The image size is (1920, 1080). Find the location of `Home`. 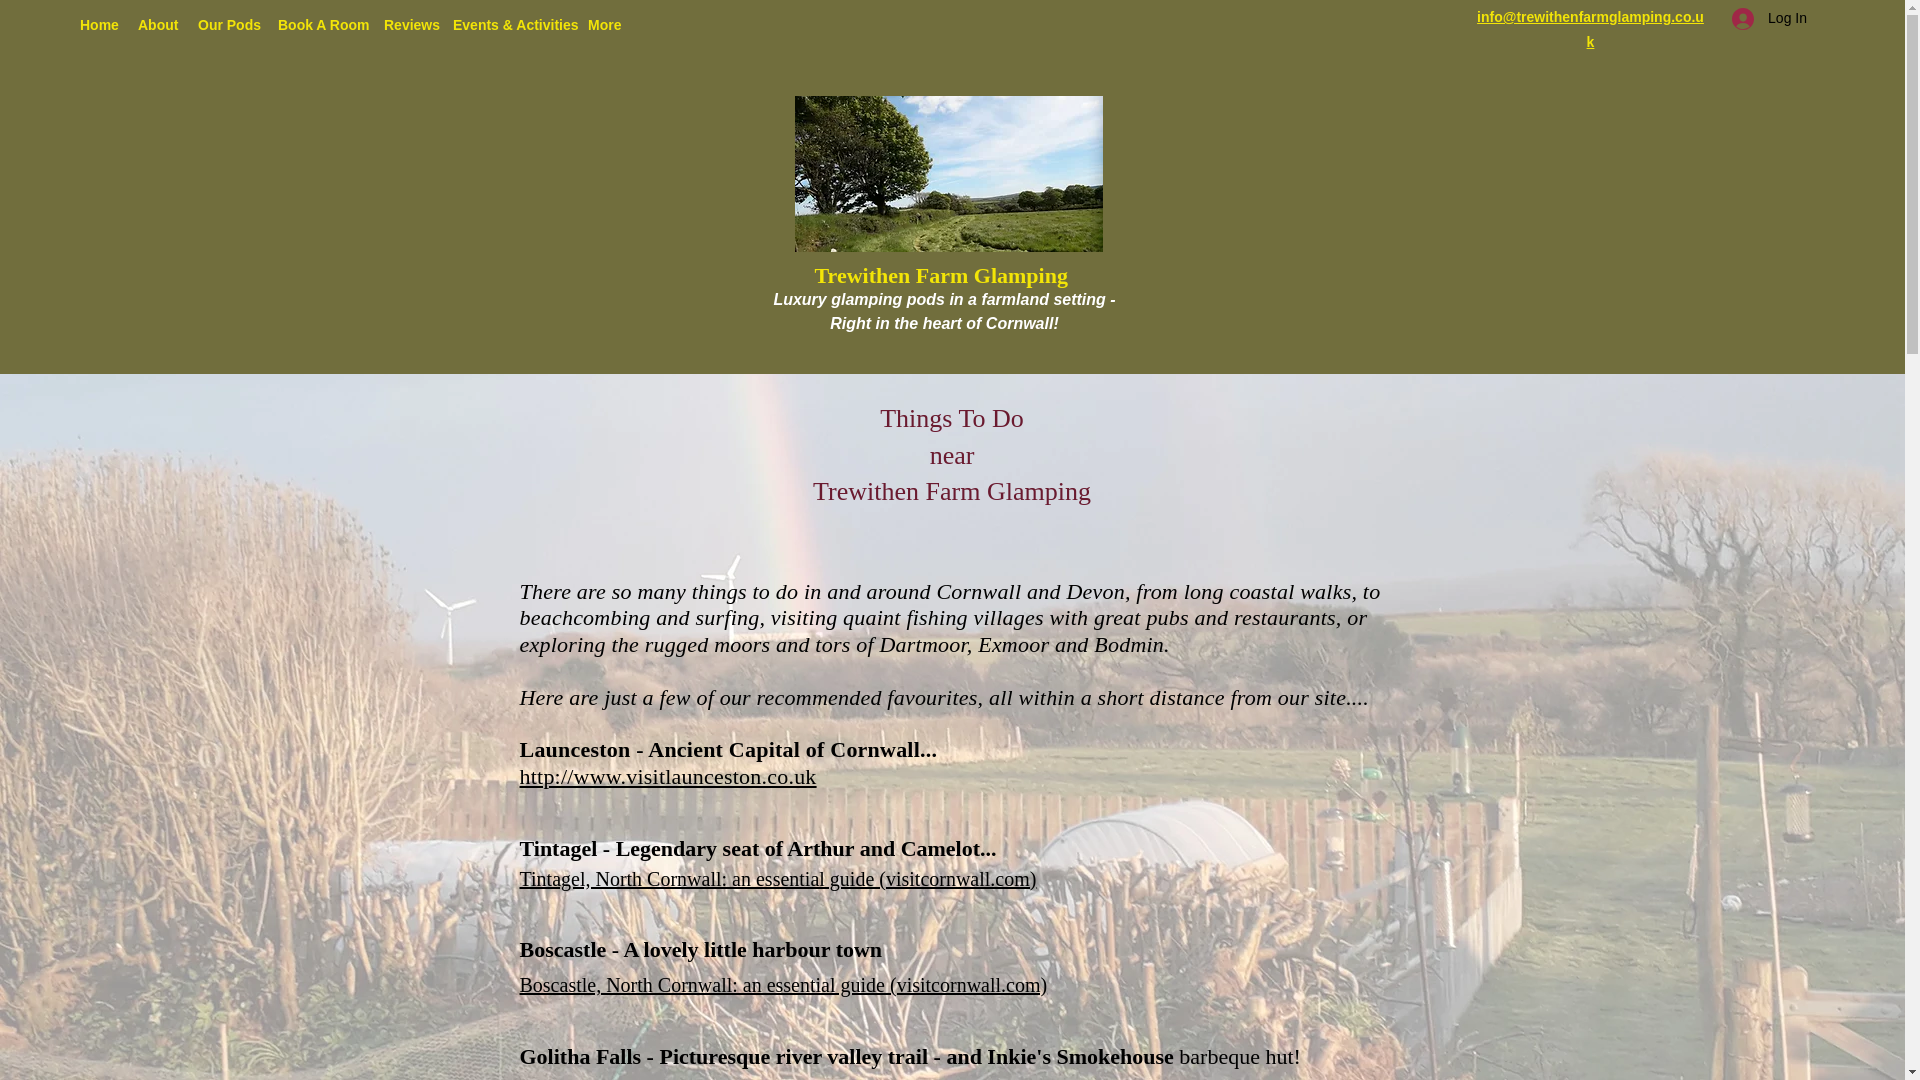

Home is located at coordinates (98, 25).